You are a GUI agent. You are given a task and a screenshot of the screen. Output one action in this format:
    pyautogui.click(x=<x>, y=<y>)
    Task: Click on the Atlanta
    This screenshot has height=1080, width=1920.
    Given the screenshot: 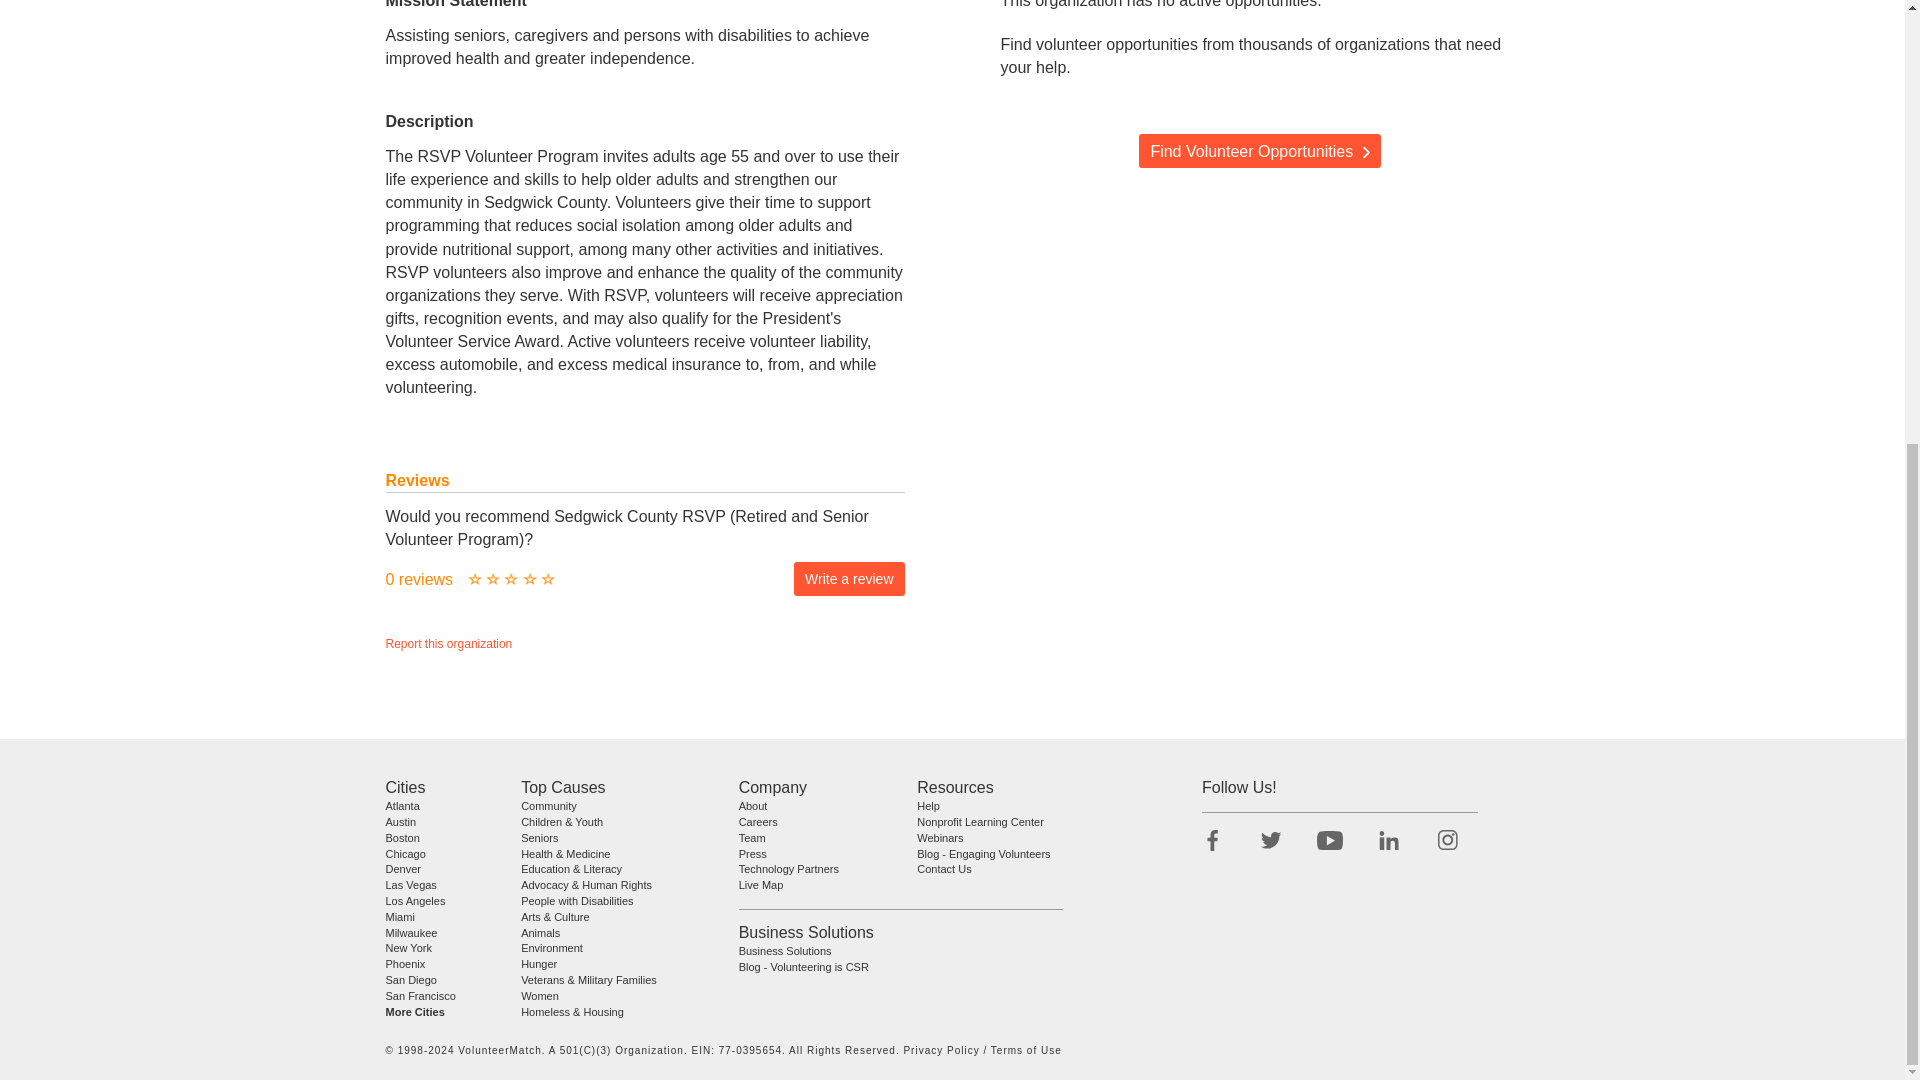 What is the action you would take?
    pyautogui.click(x=402, y=806)
    